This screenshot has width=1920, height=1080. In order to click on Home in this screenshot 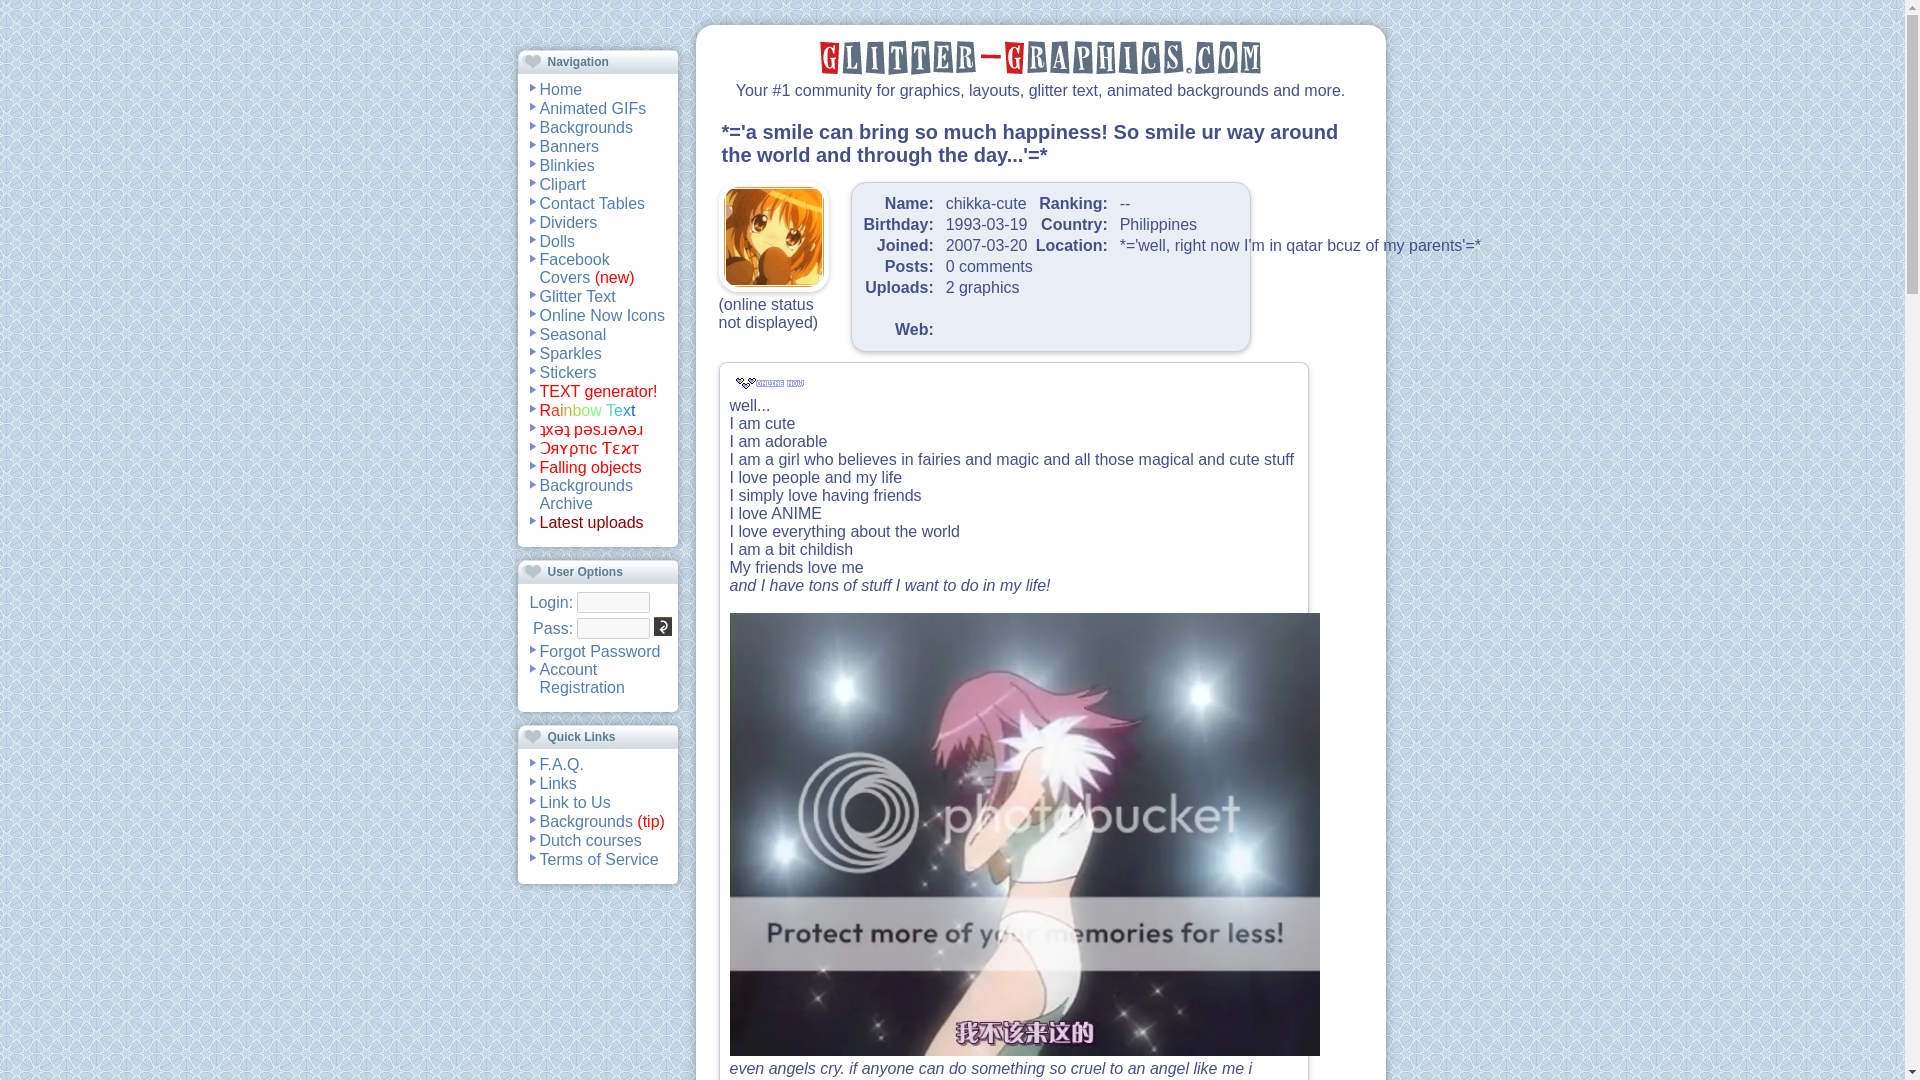, I will do `click(561, 88)`.